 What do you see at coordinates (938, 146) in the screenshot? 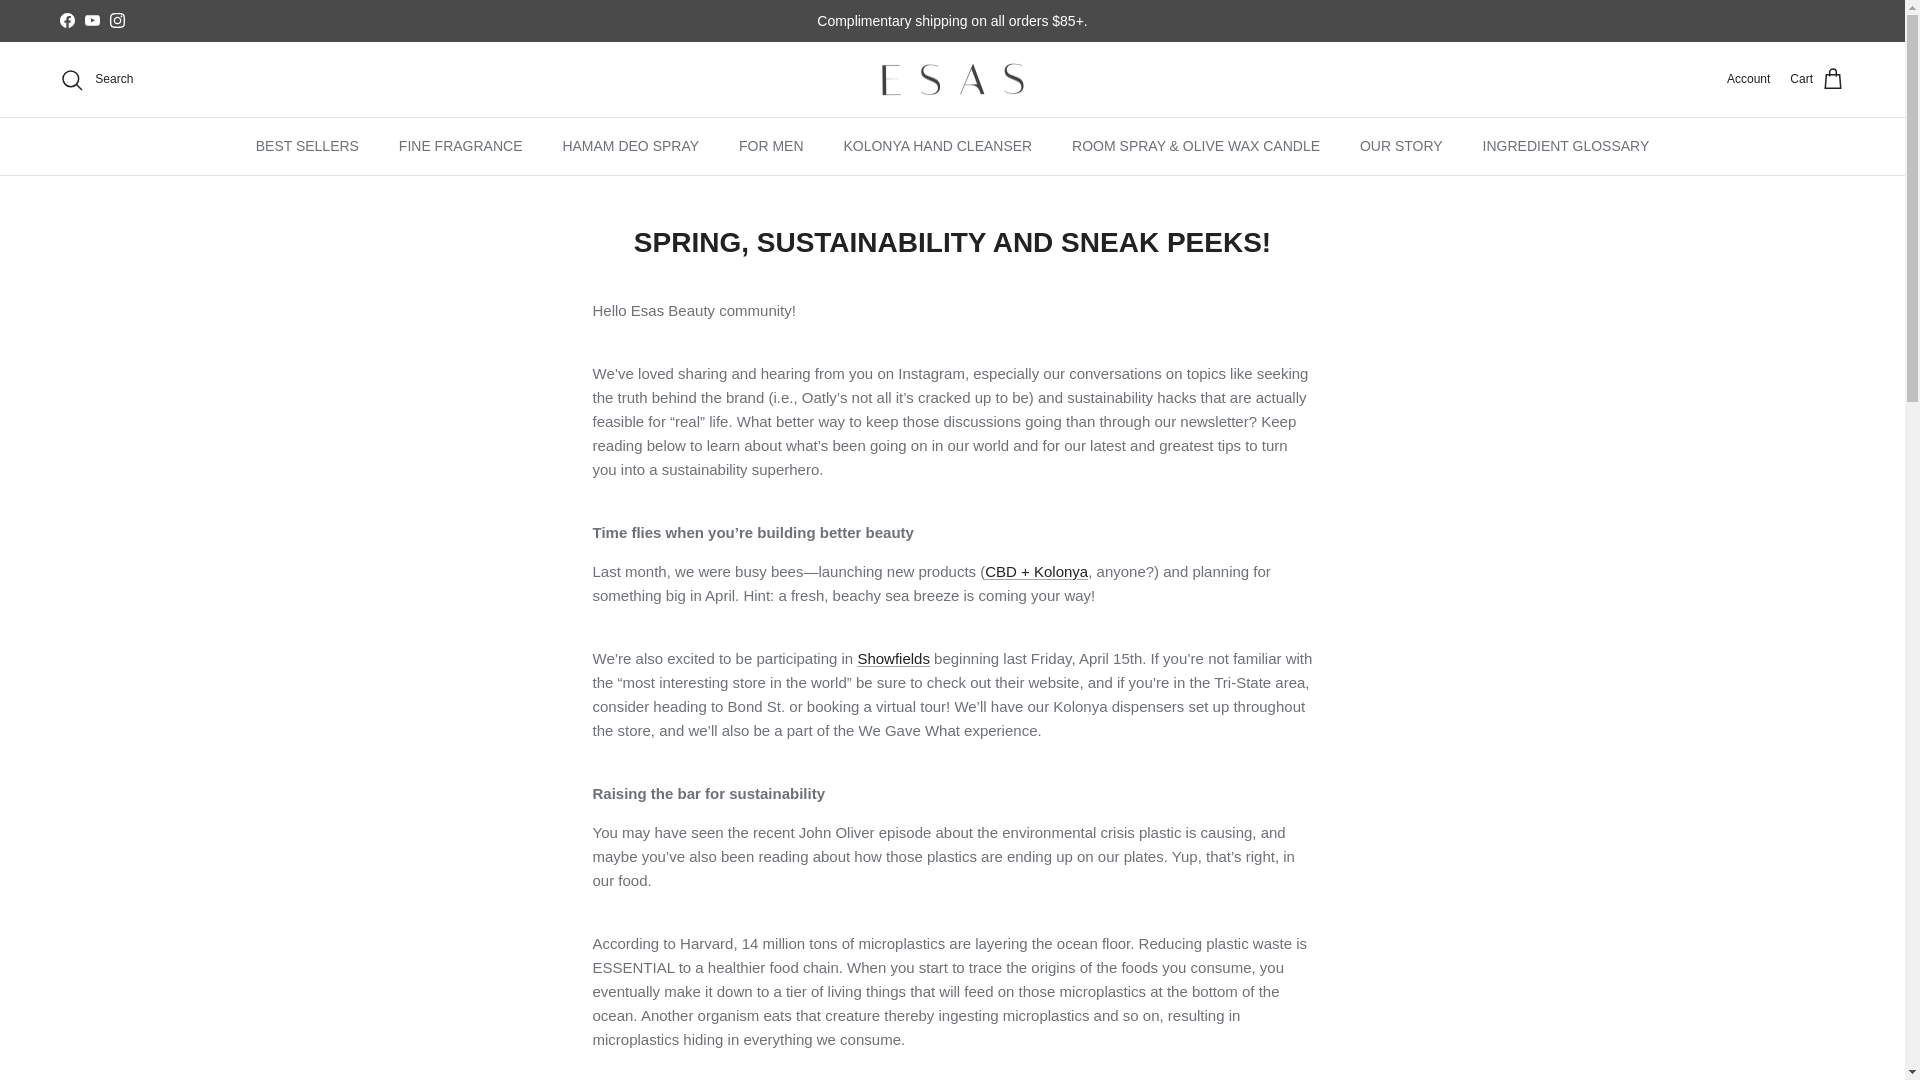
I see `KOLONYA HAND CLEANSER` at bounding box center [938, 146].